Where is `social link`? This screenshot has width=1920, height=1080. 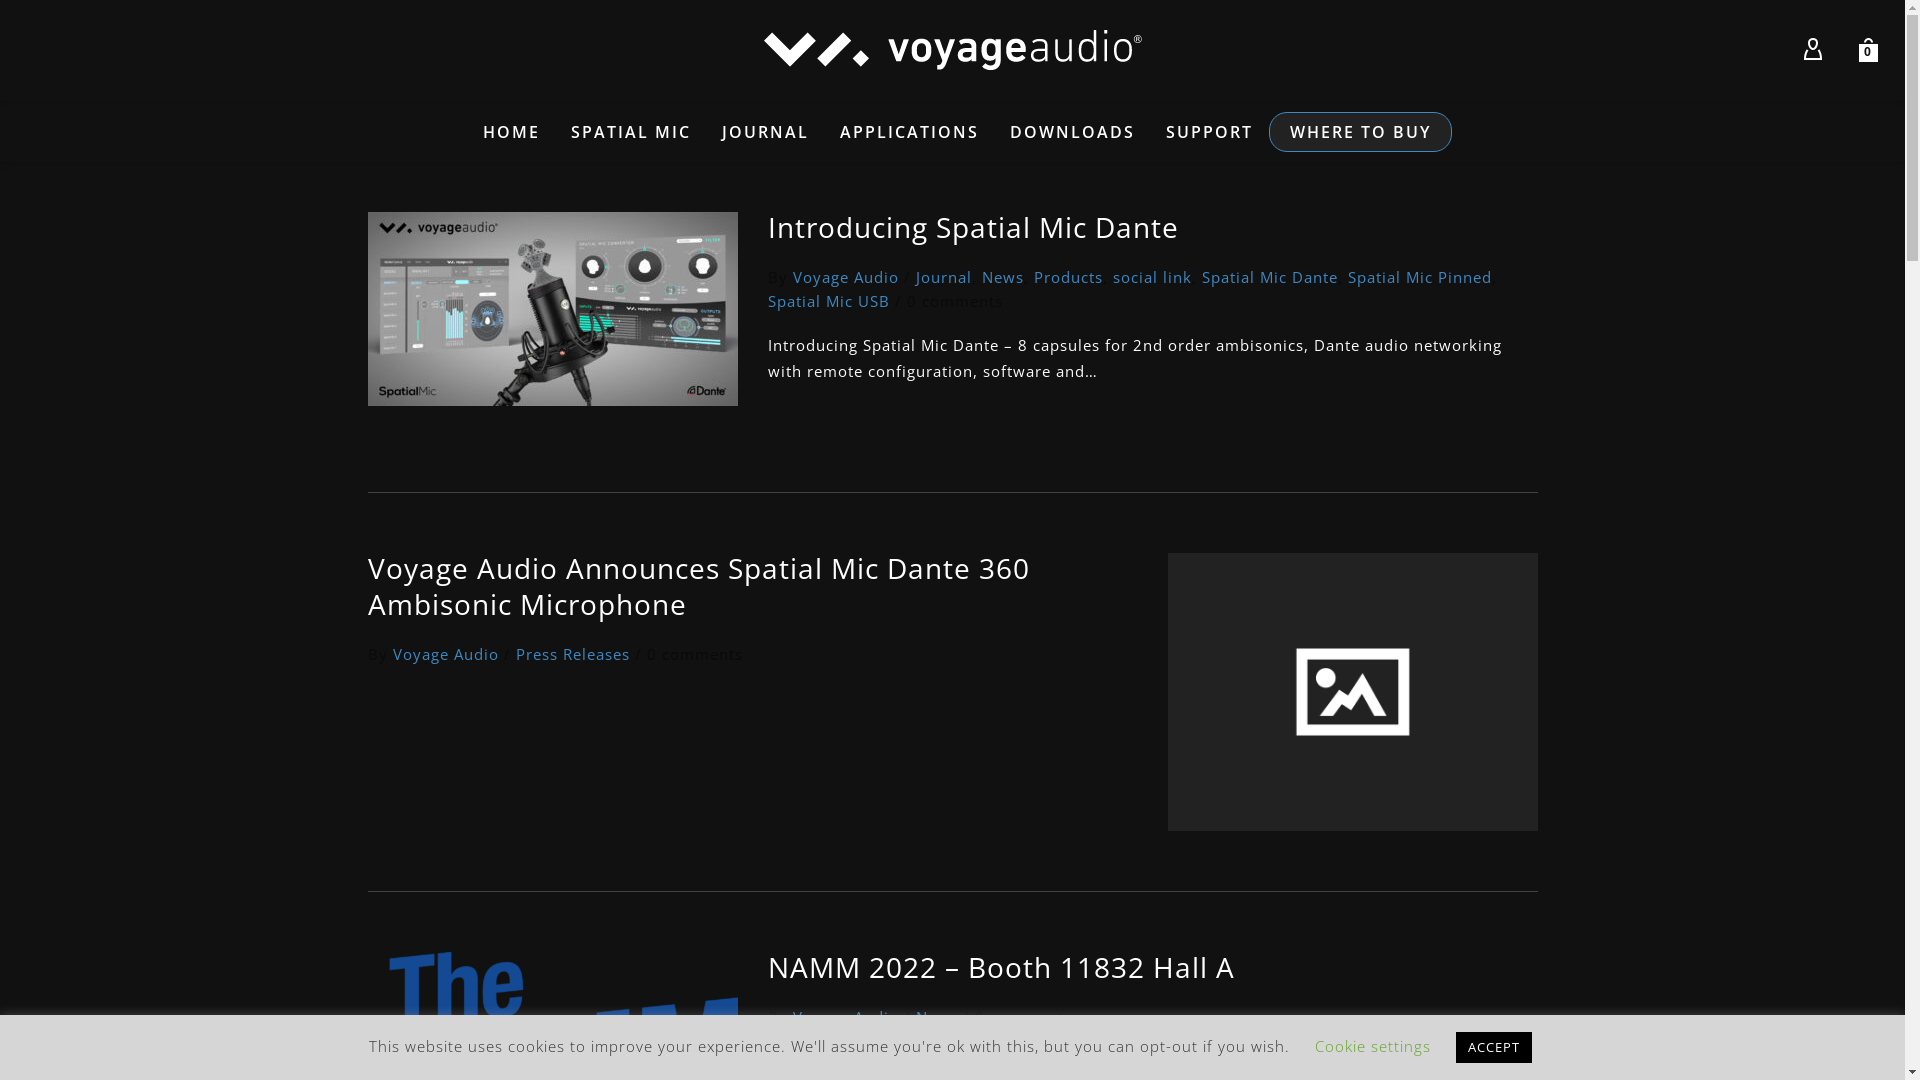
social link is located at coordinates (1152, 277).